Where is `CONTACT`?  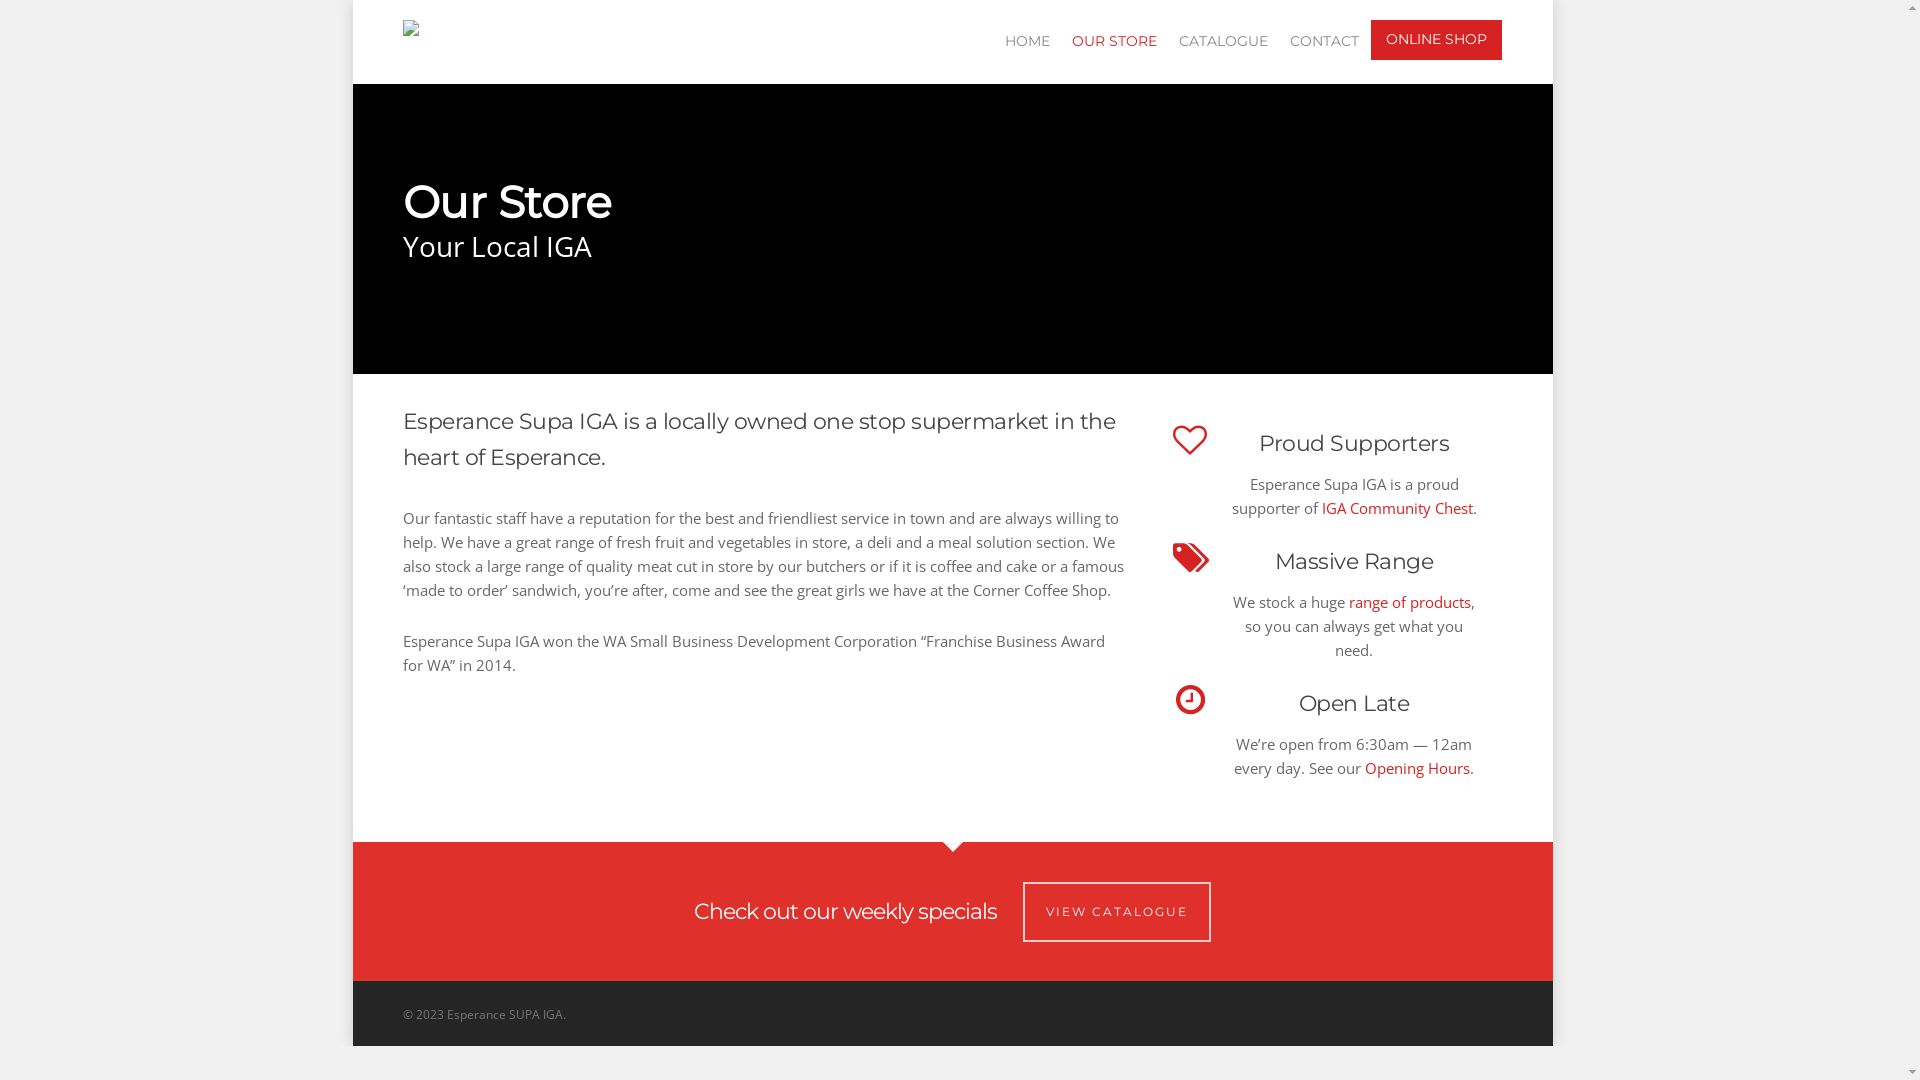
CONTACT is located at coordinates (1324, 52).